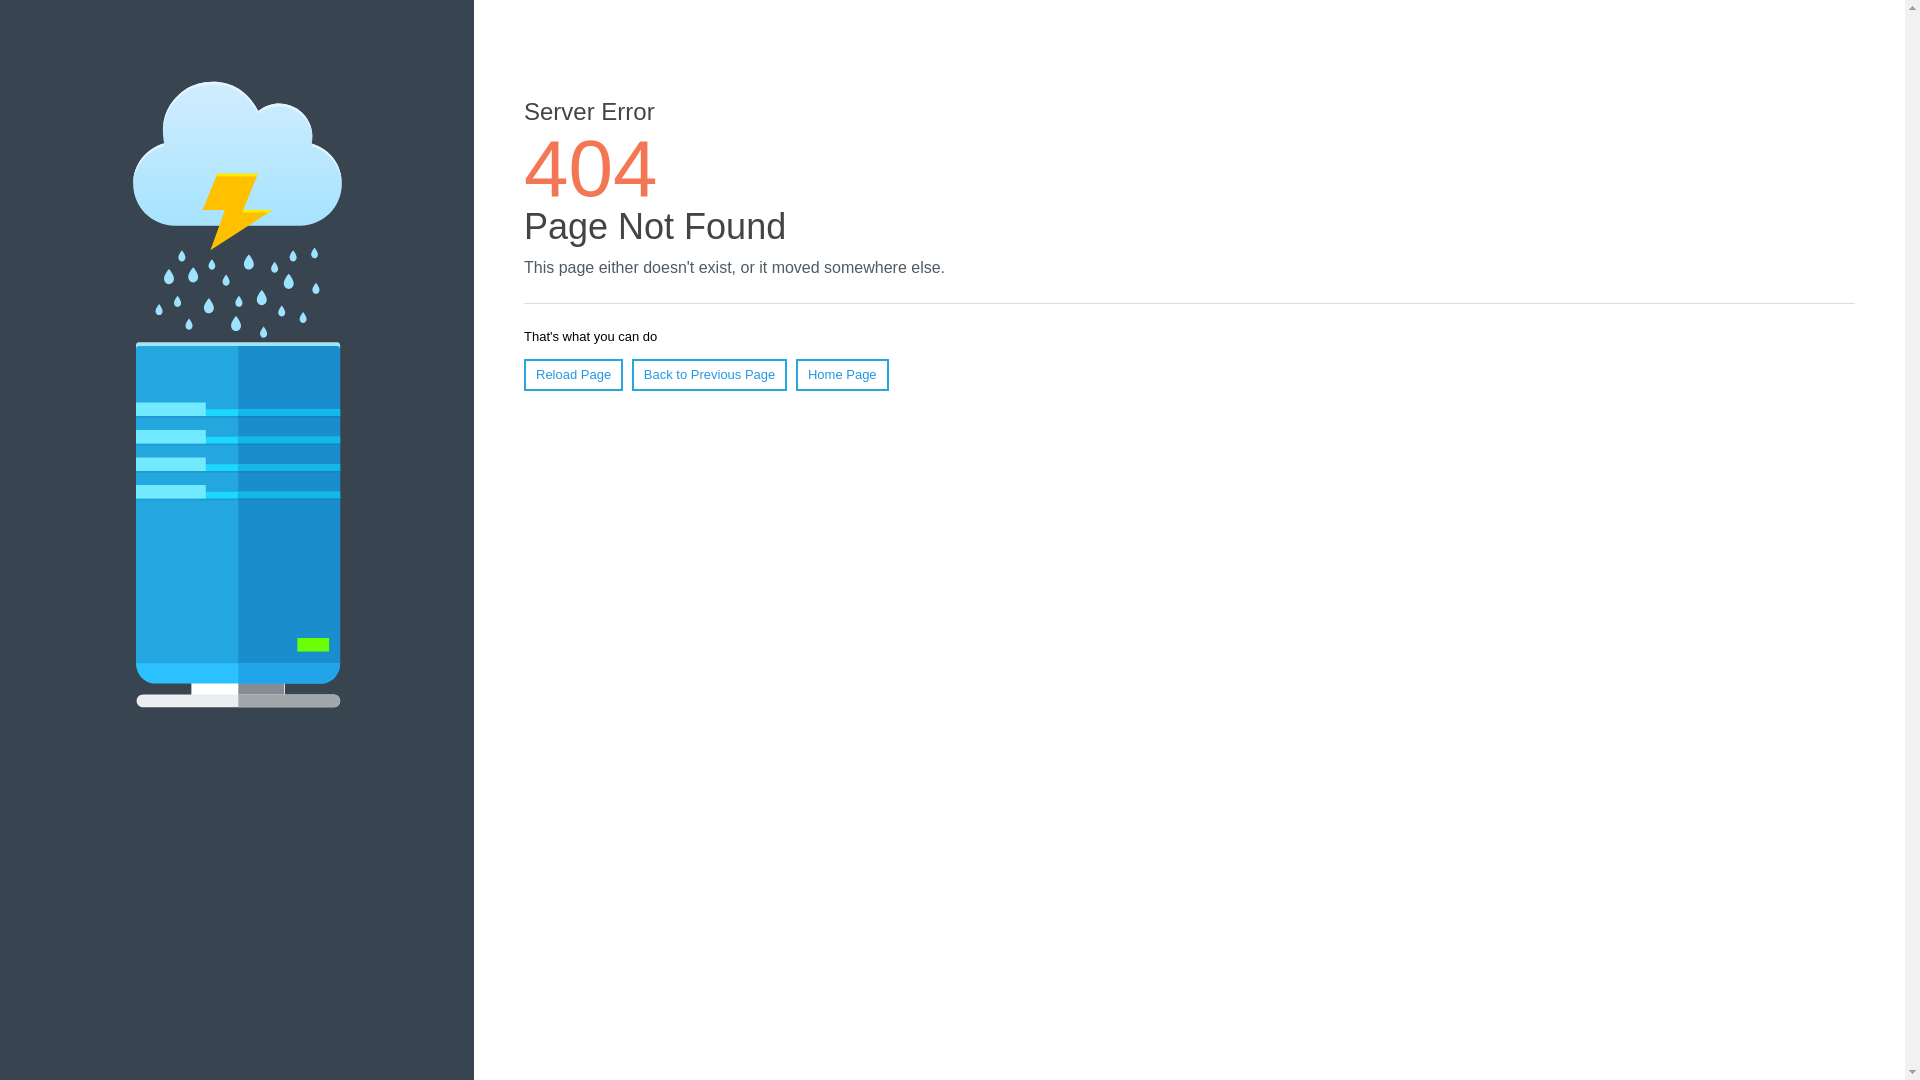 The image size is (1920, 1080). What do you see at coordinates (709, 374) in the screenshot?
I see `Back to Previous Page` at bounding box center [709, 374].